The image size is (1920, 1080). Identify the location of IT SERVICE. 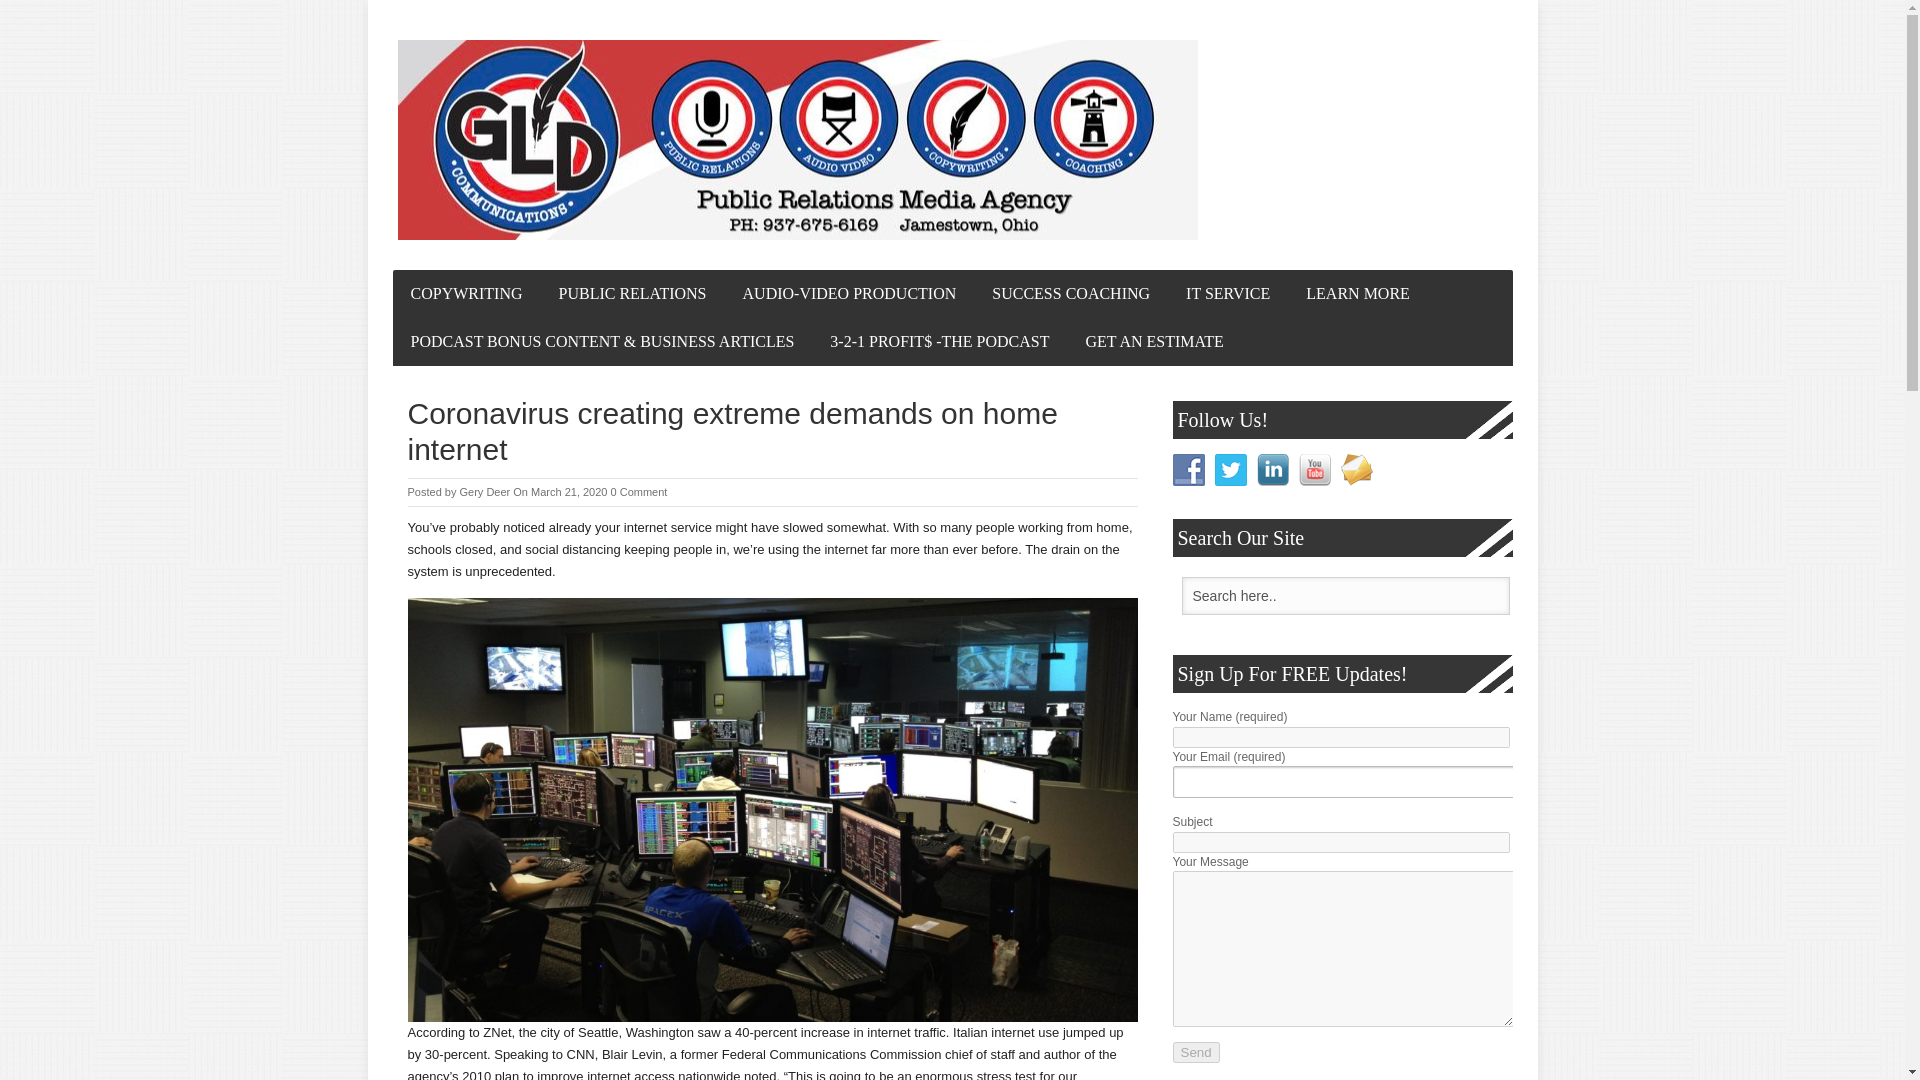
(1228, 294).